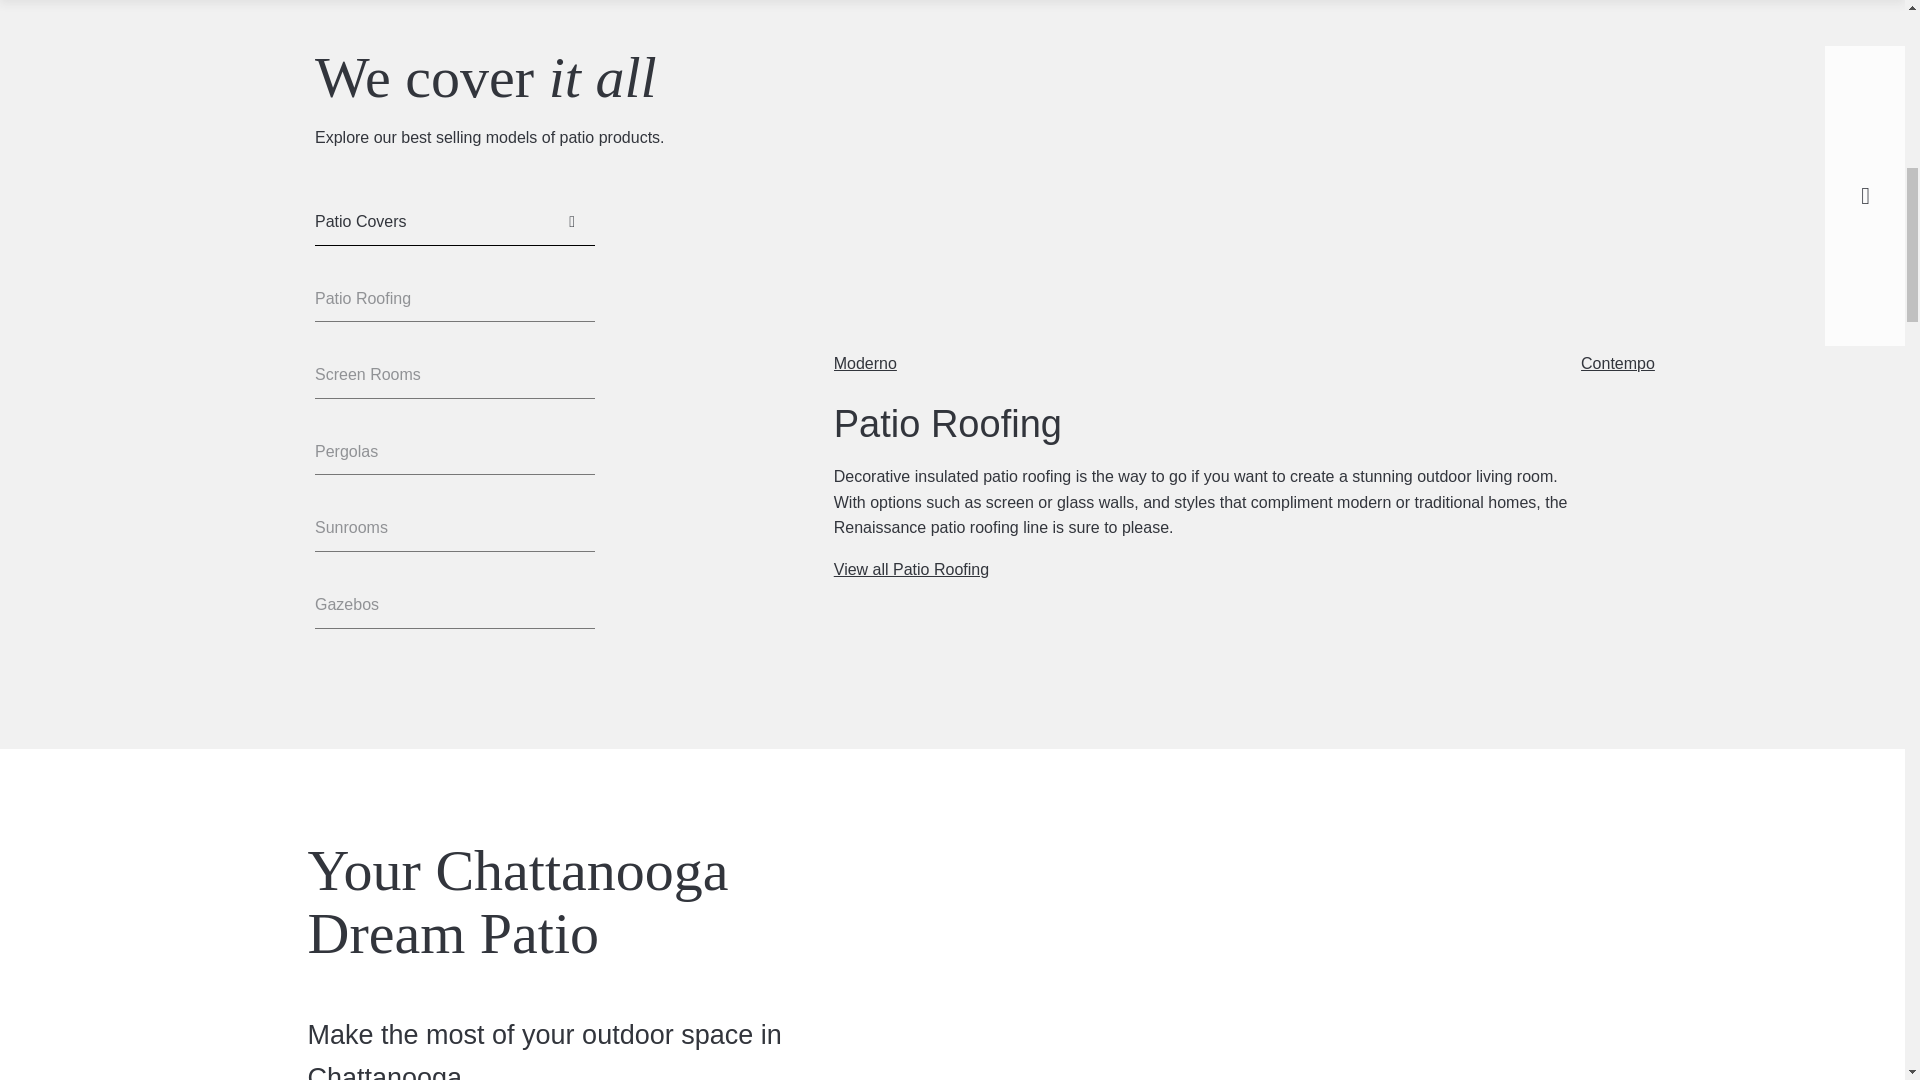  Describe the element at coordinates (454, 375) in the screenshot. I see `Screen Rooms` at that location.